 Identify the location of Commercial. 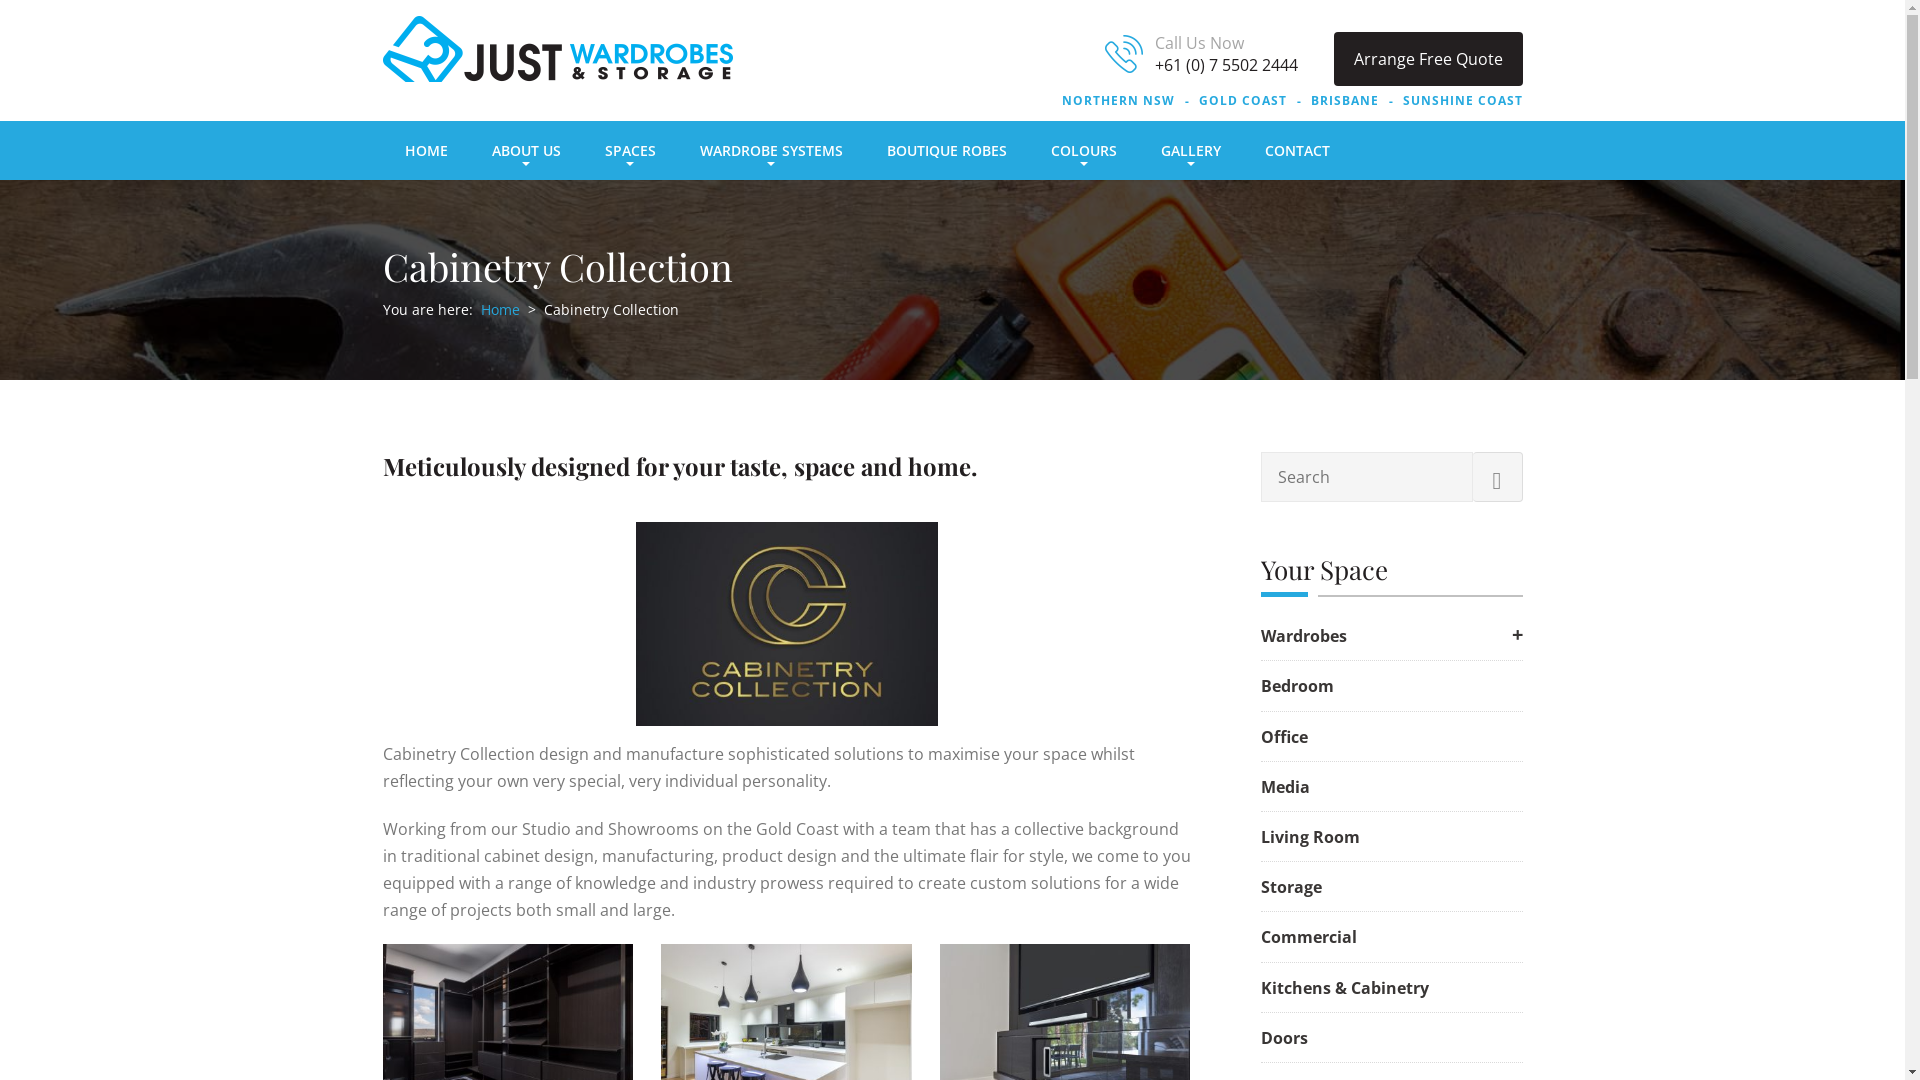
(1391, 938).